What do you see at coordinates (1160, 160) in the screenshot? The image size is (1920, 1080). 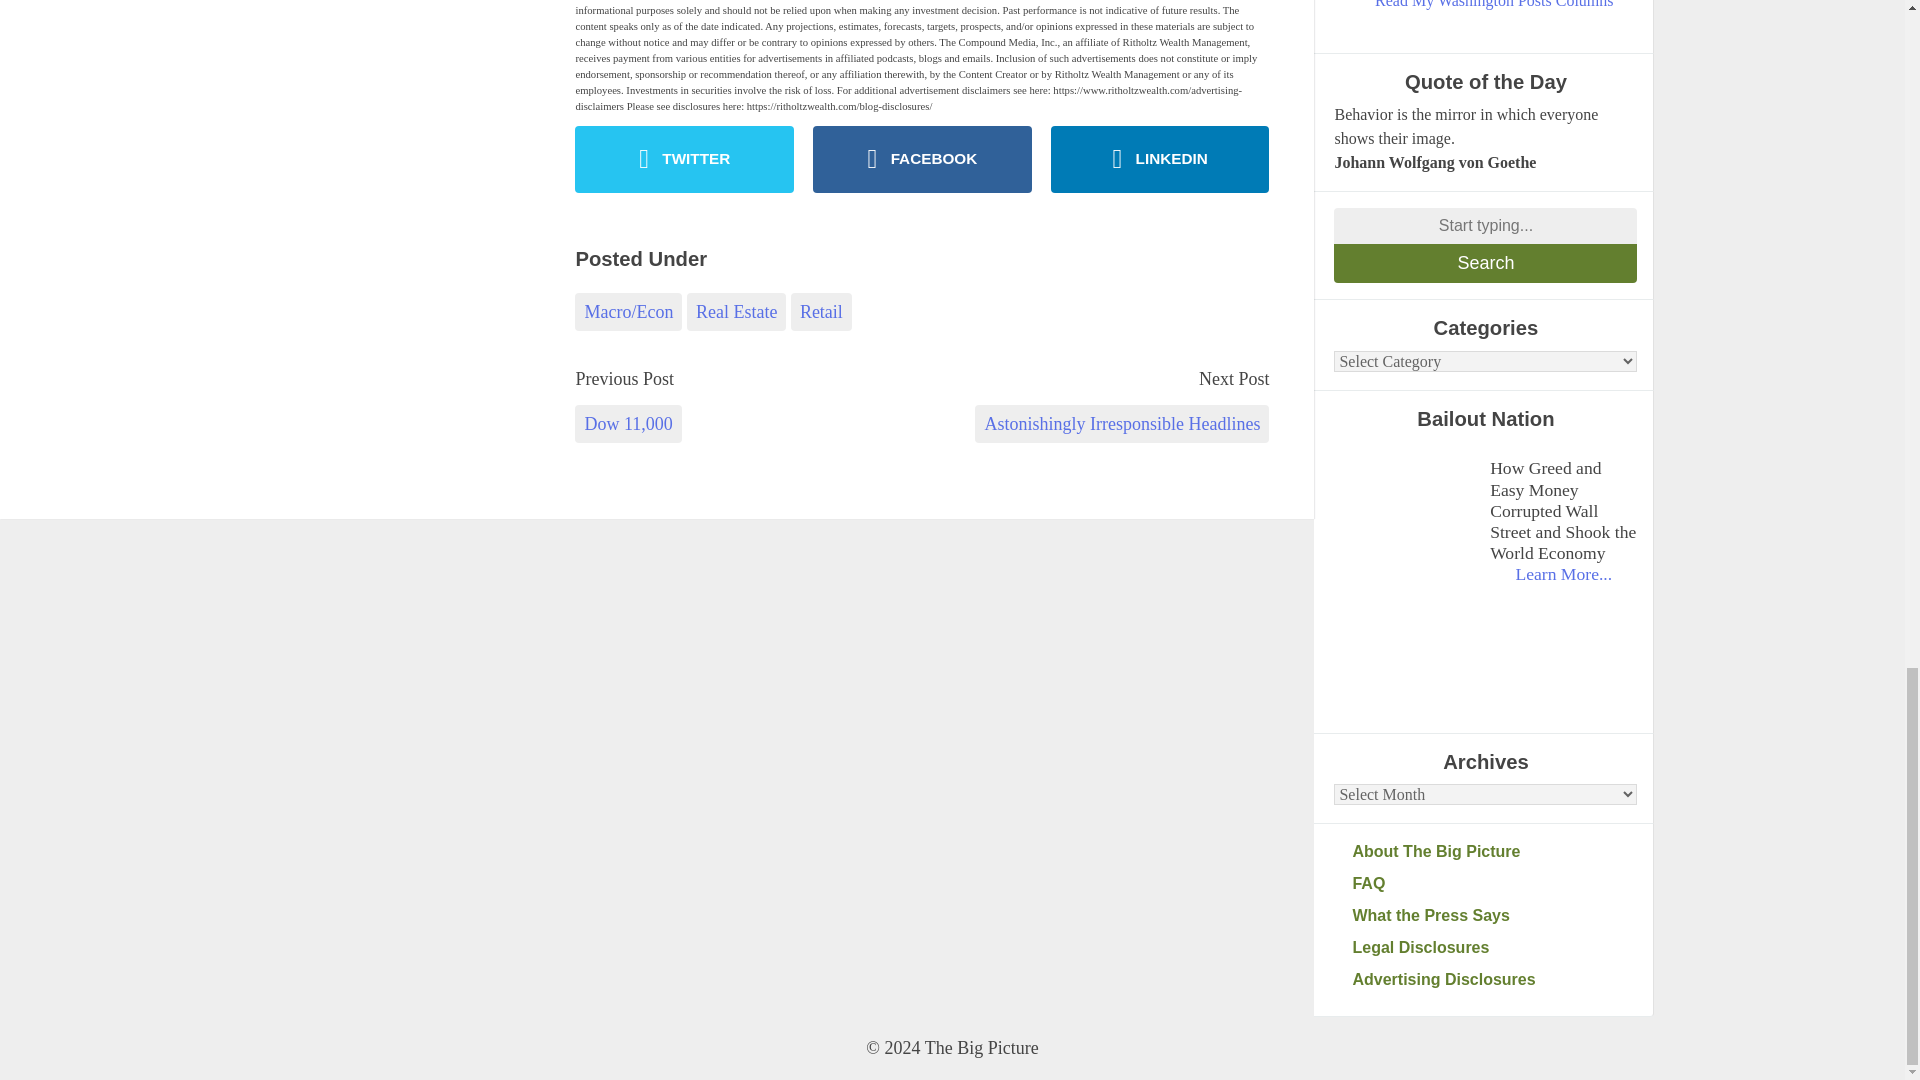 I see `LINKEDIN` at bounding box center [1160, 160].